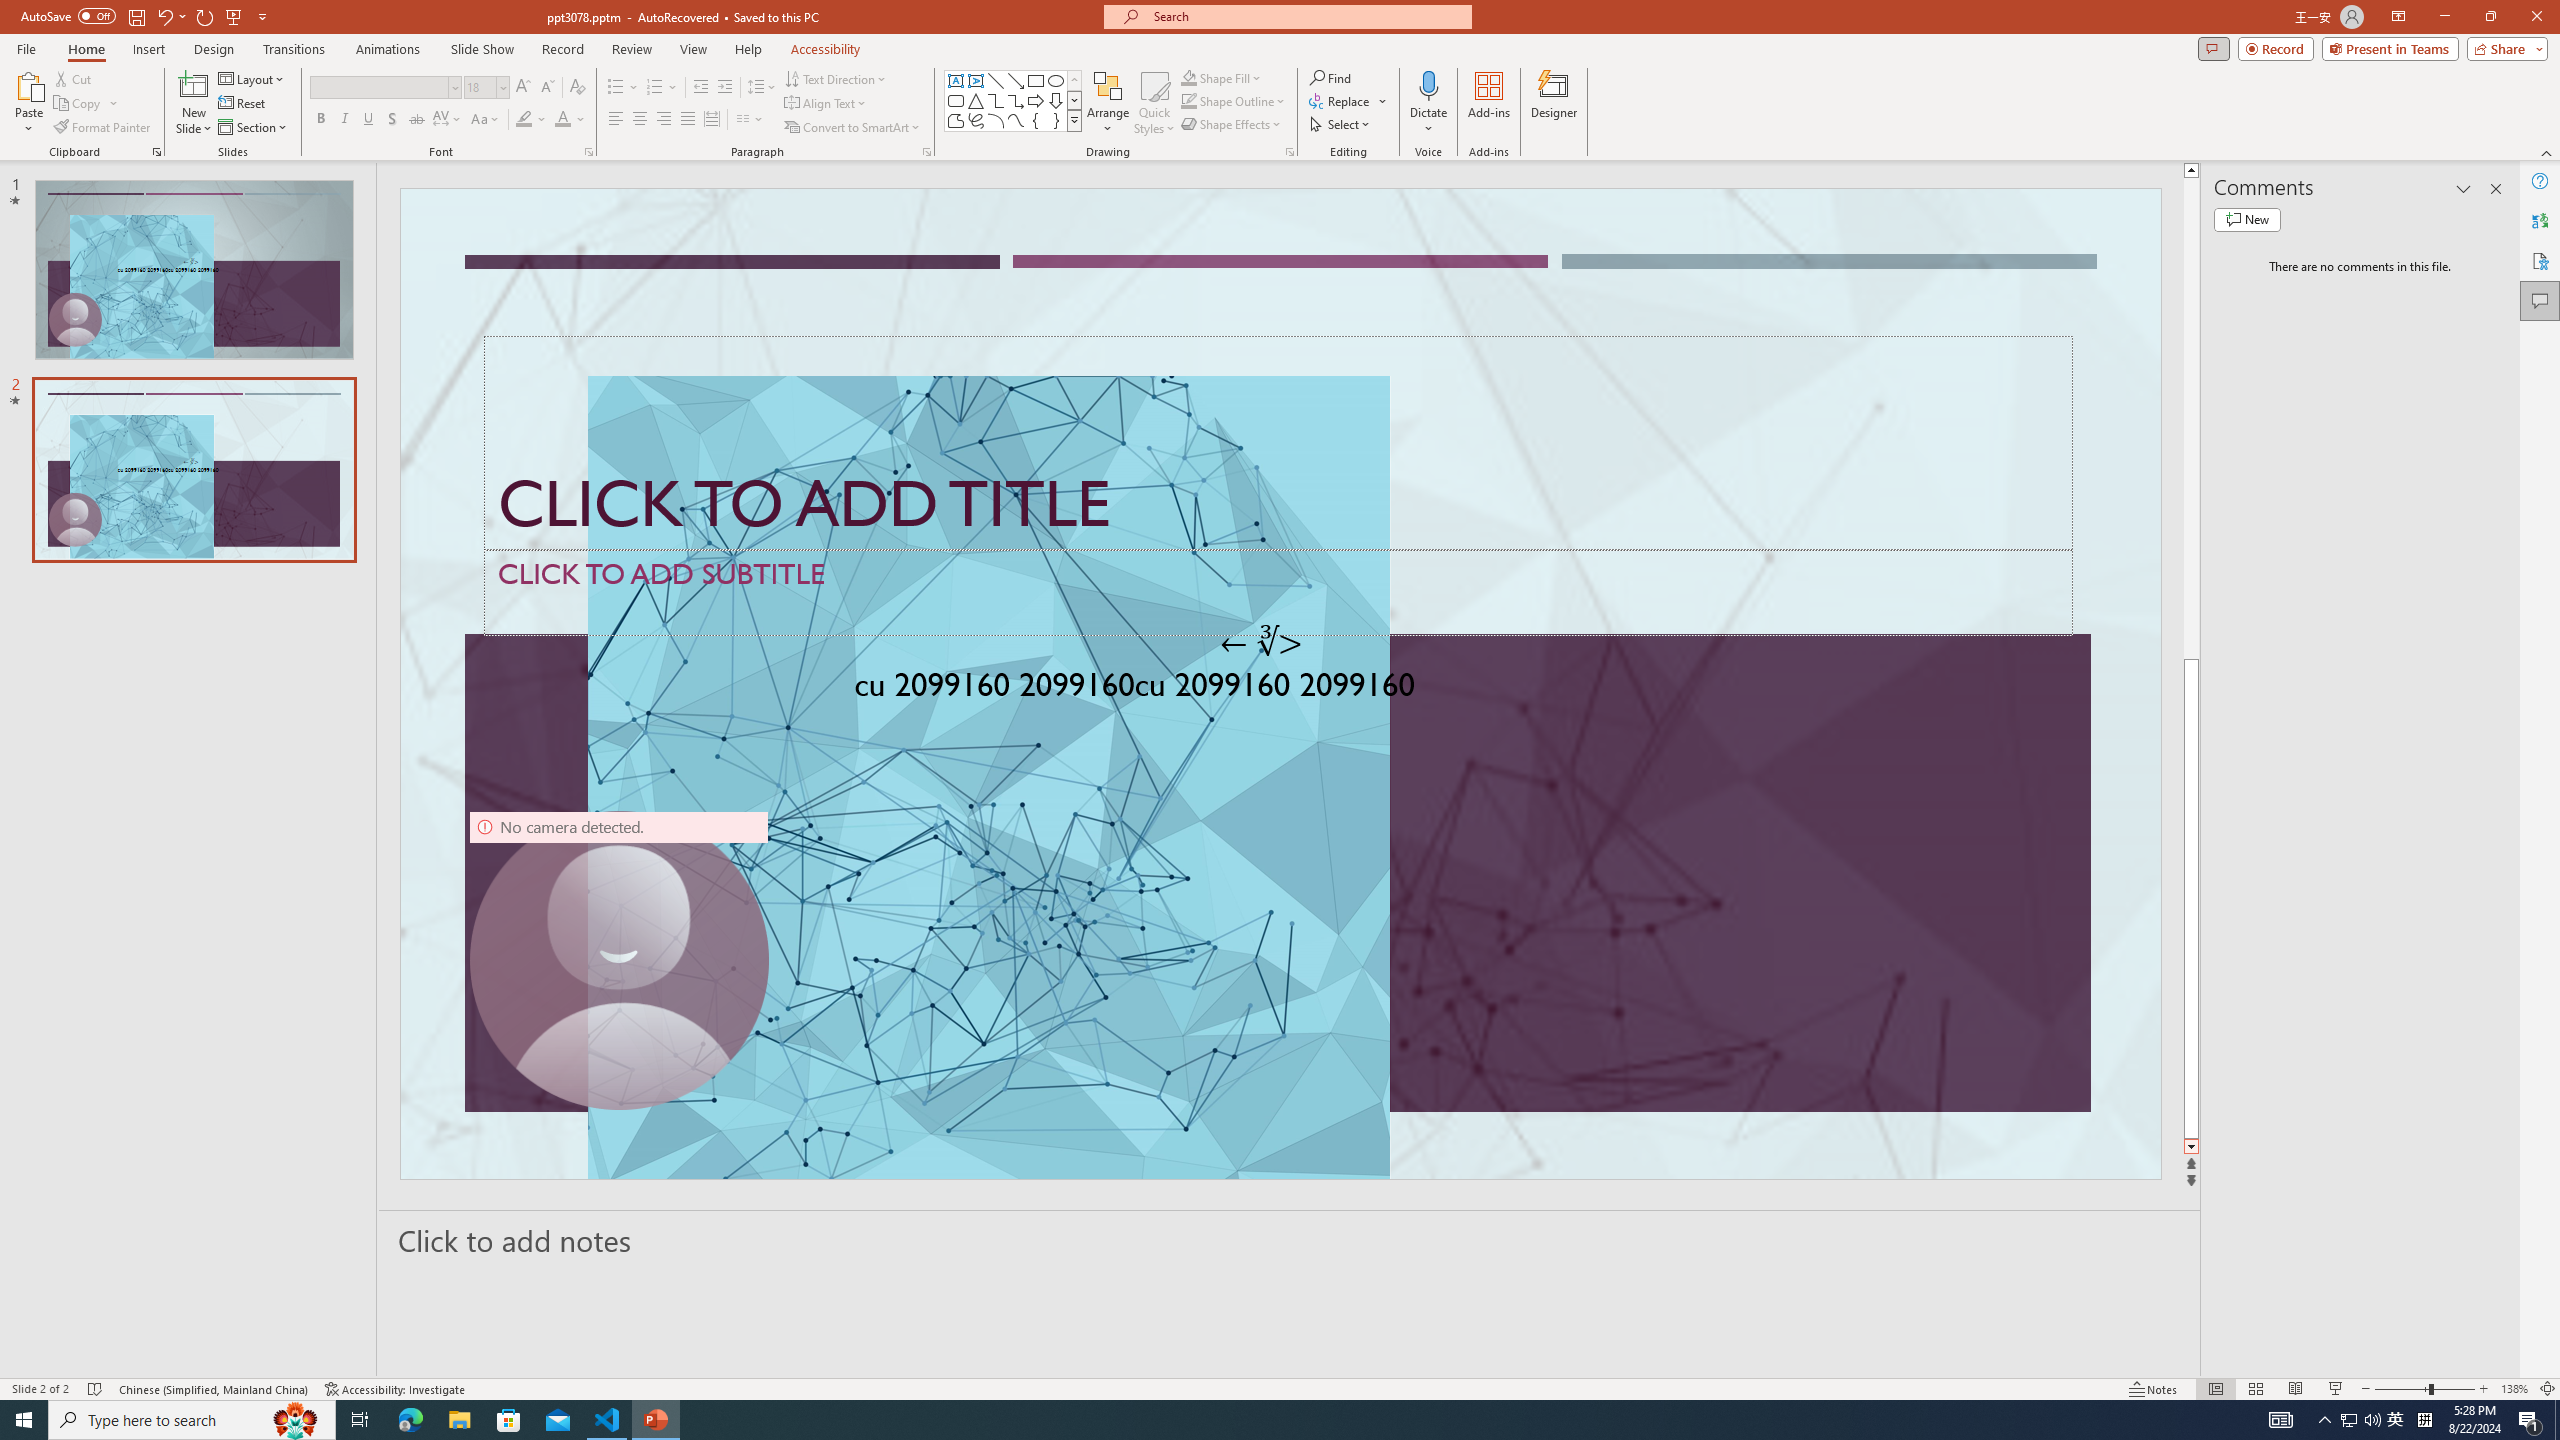  What do you see at coordinates (2247, 219) in the screenshot?
I see `New comment` at bounding box center [2247, 219].